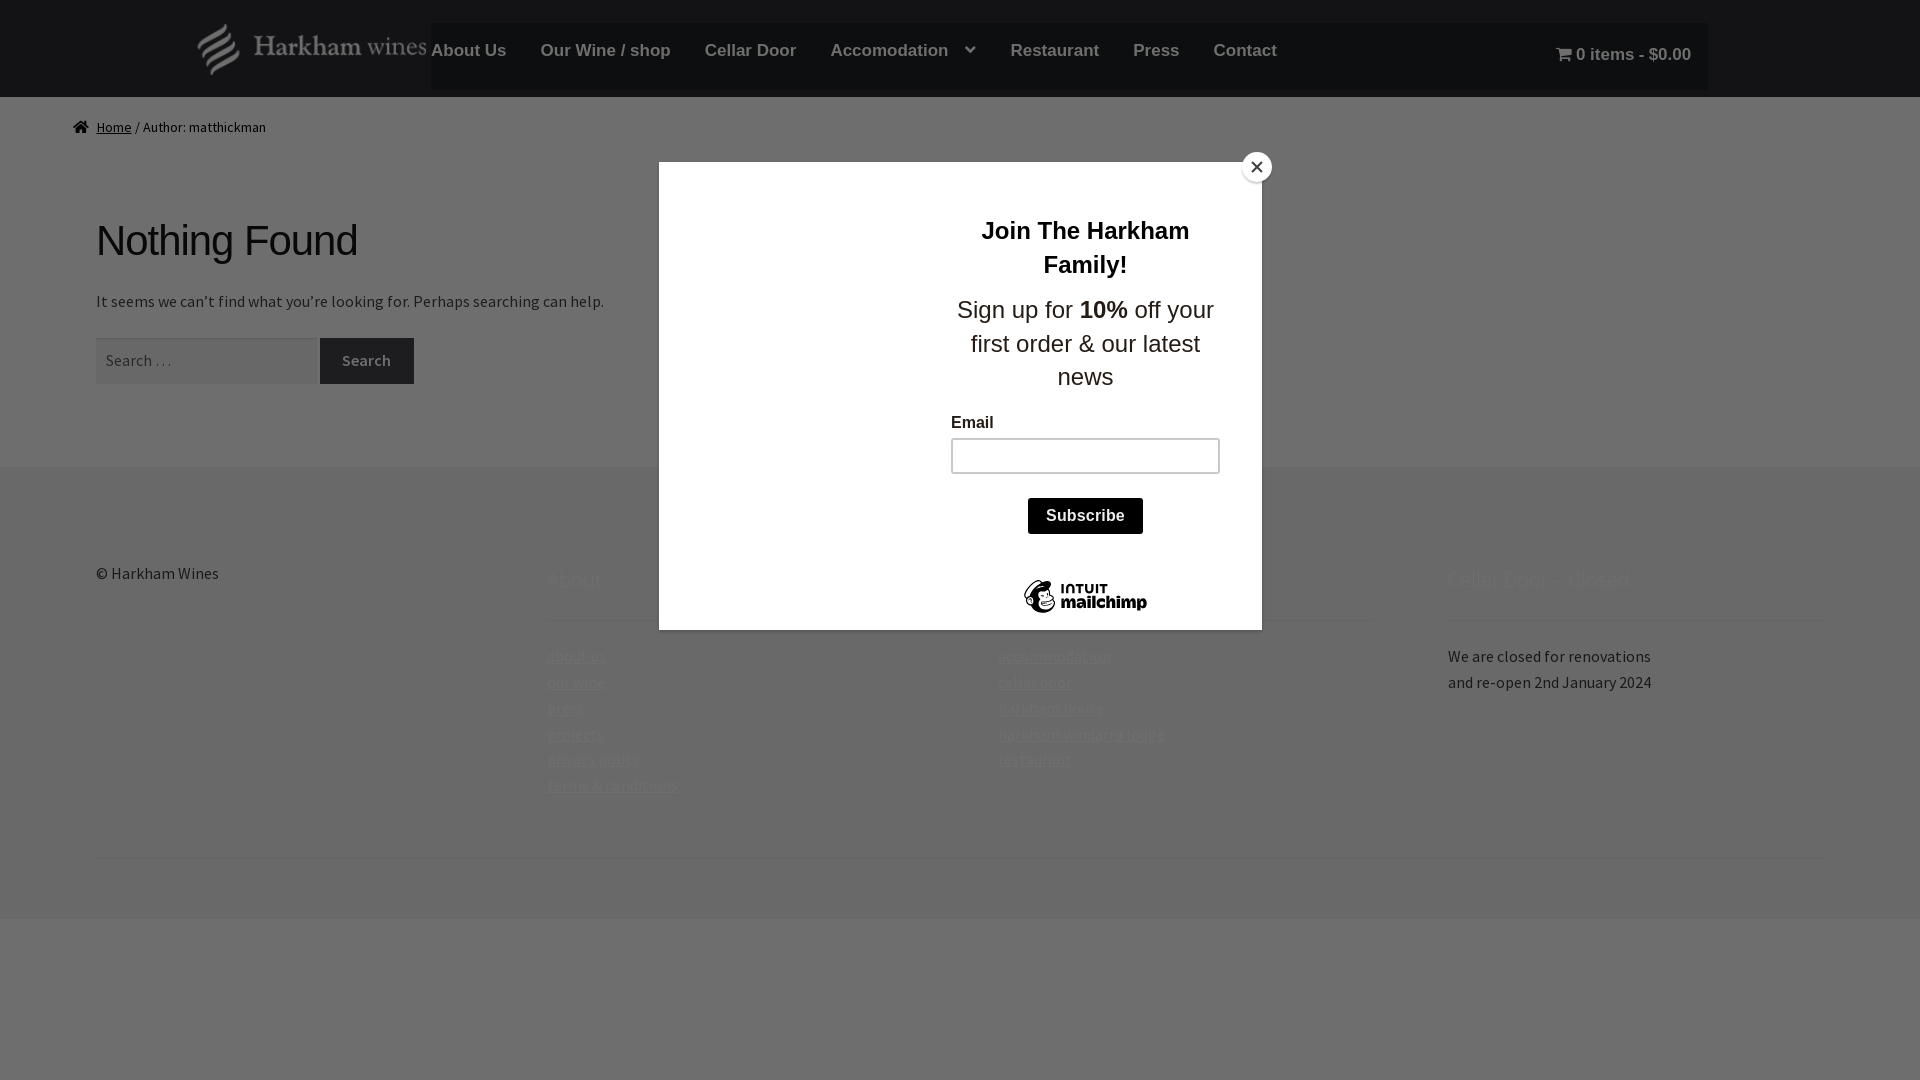 This screenshot has width=1920, height=1080. I want to click on Skip to navigation, so click(96, 50).